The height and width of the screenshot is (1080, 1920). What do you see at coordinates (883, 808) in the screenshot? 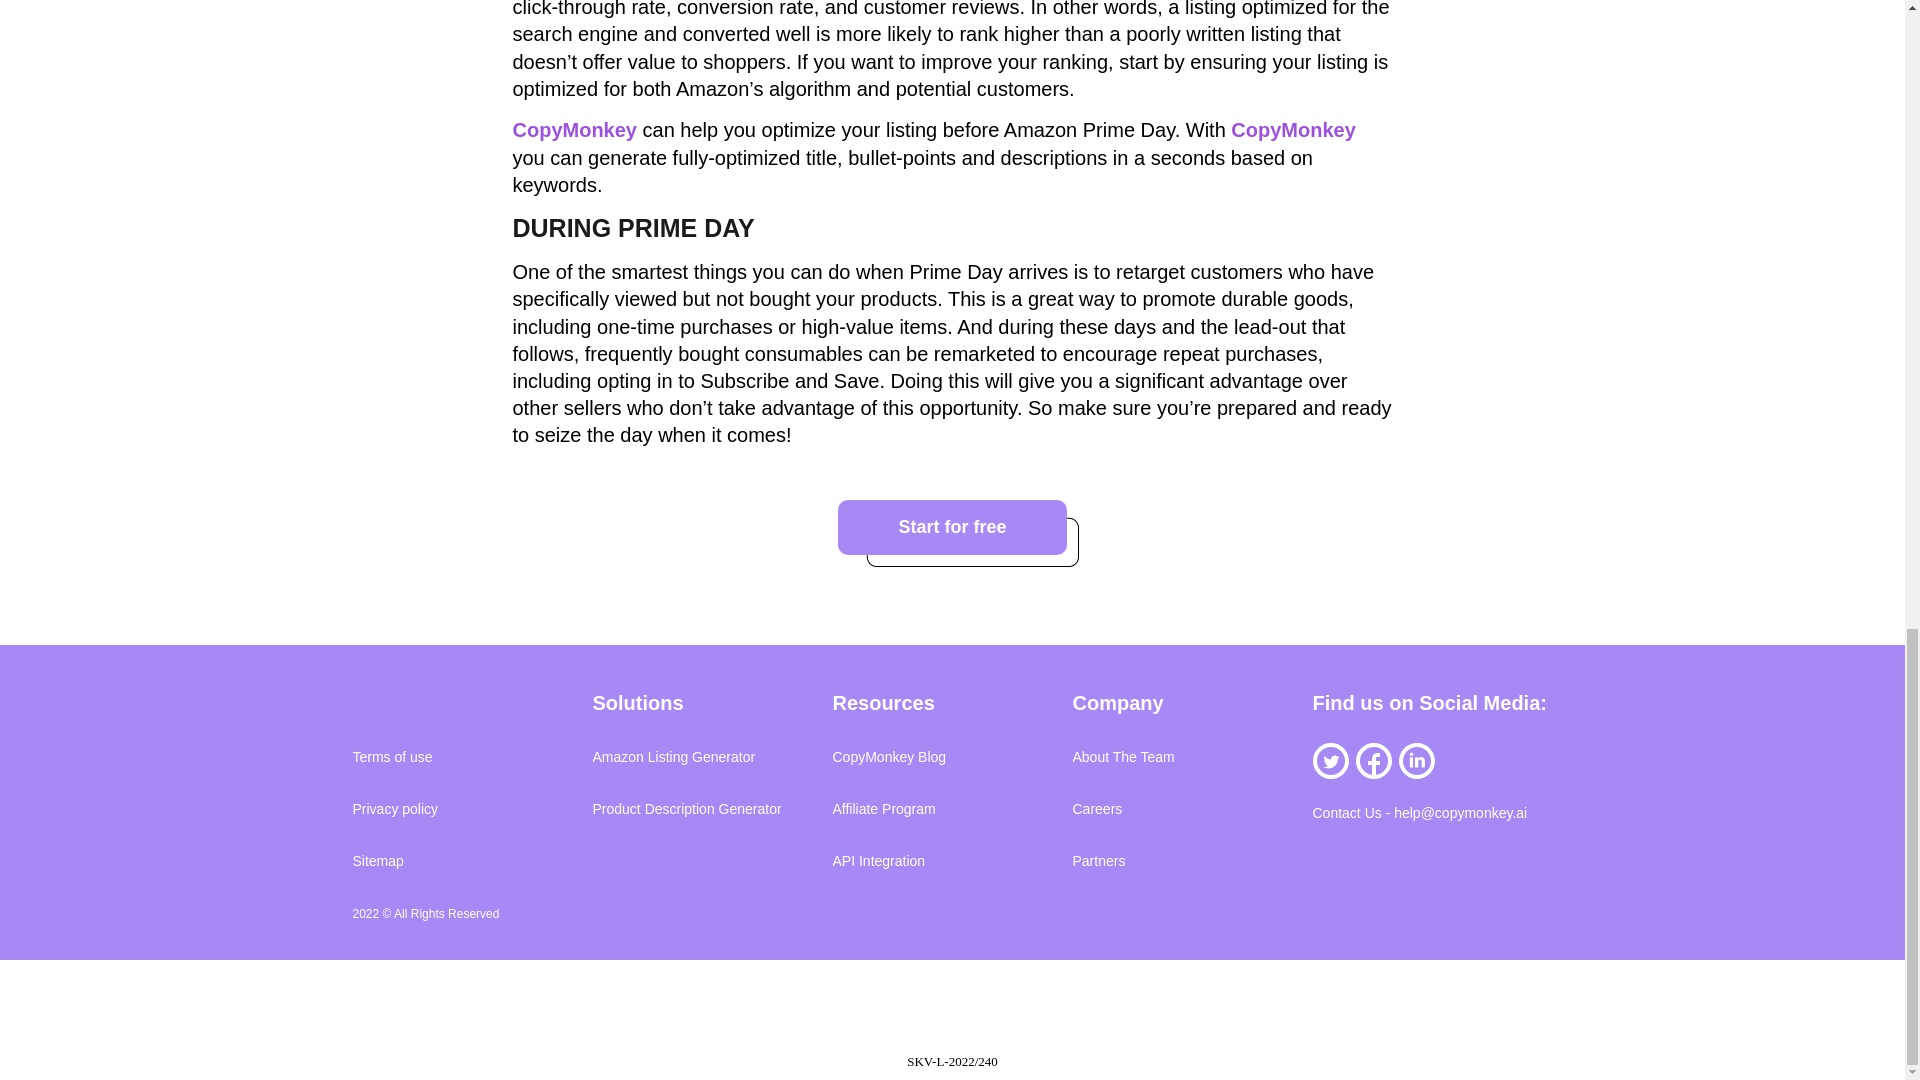
I see `Affiliate Program` at bounding box center [883, 808].